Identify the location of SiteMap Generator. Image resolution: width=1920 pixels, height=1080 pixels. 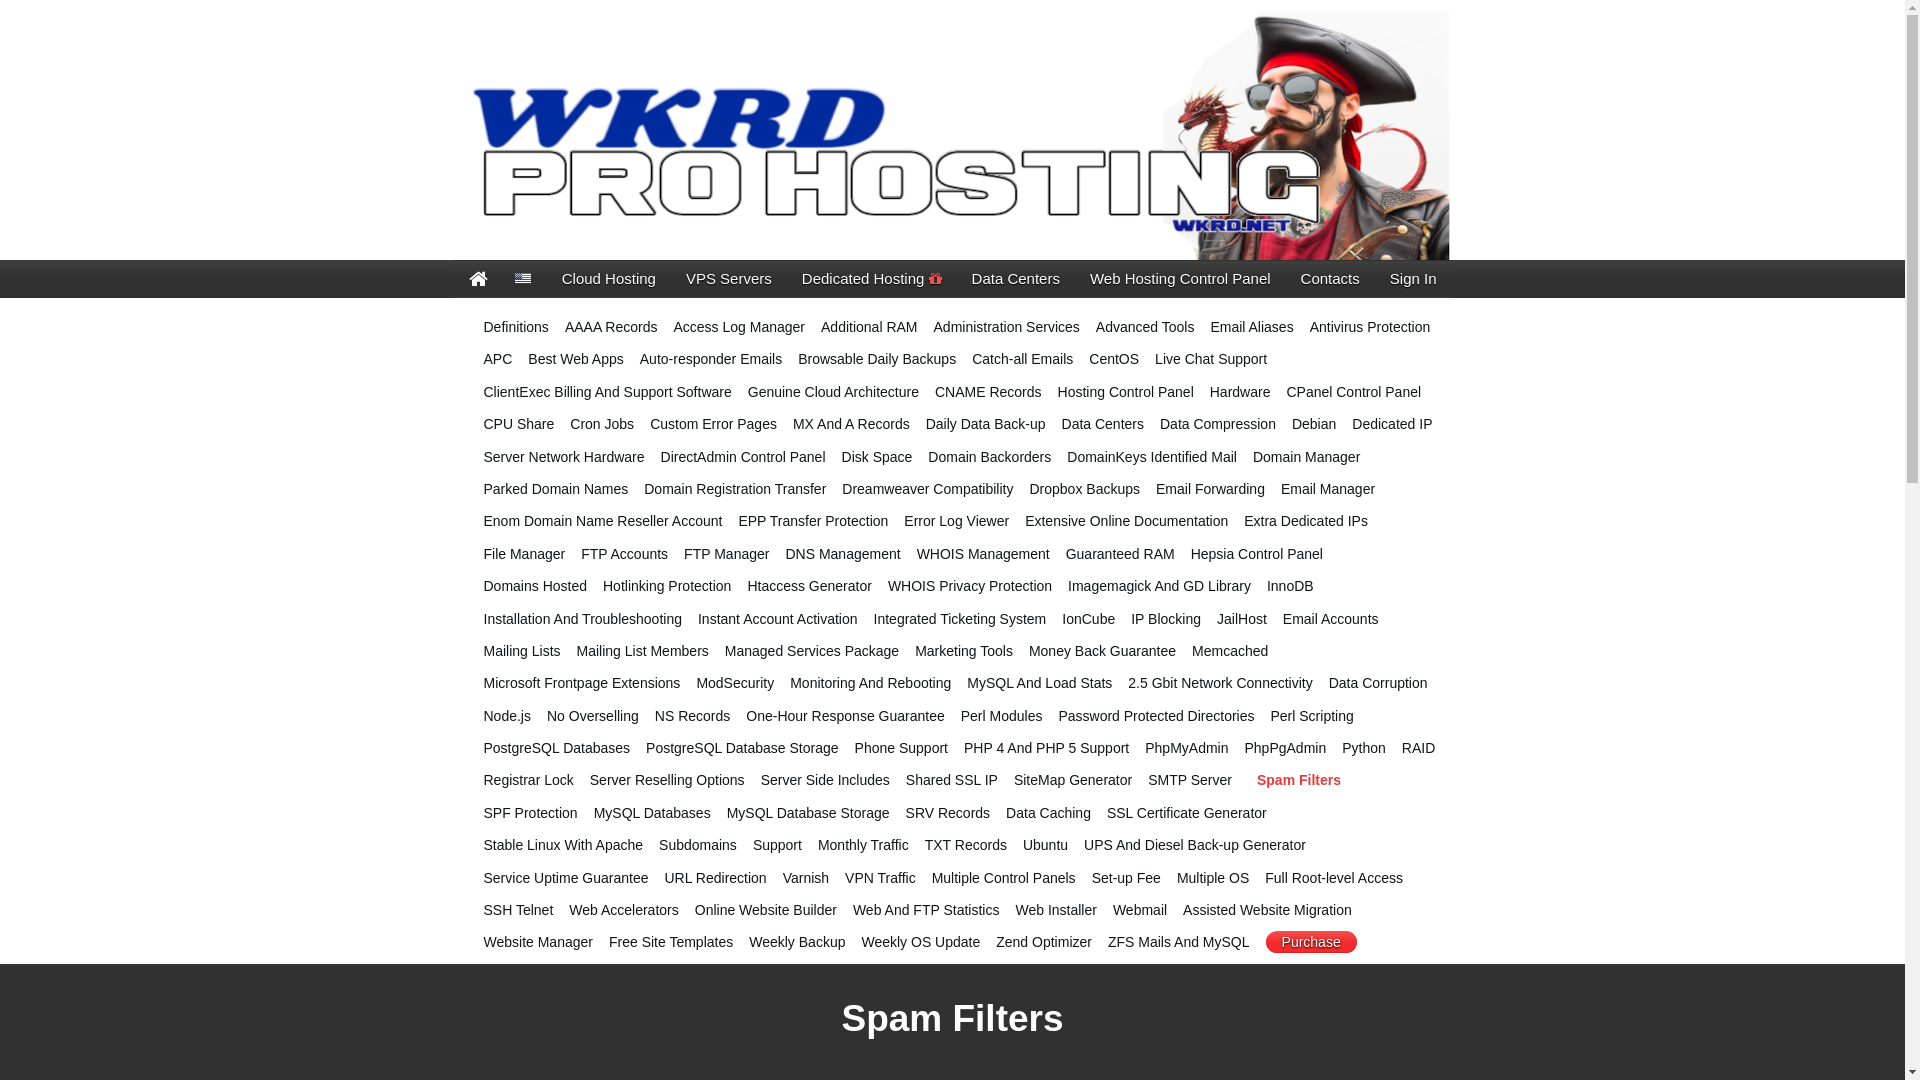
(1072, 780).